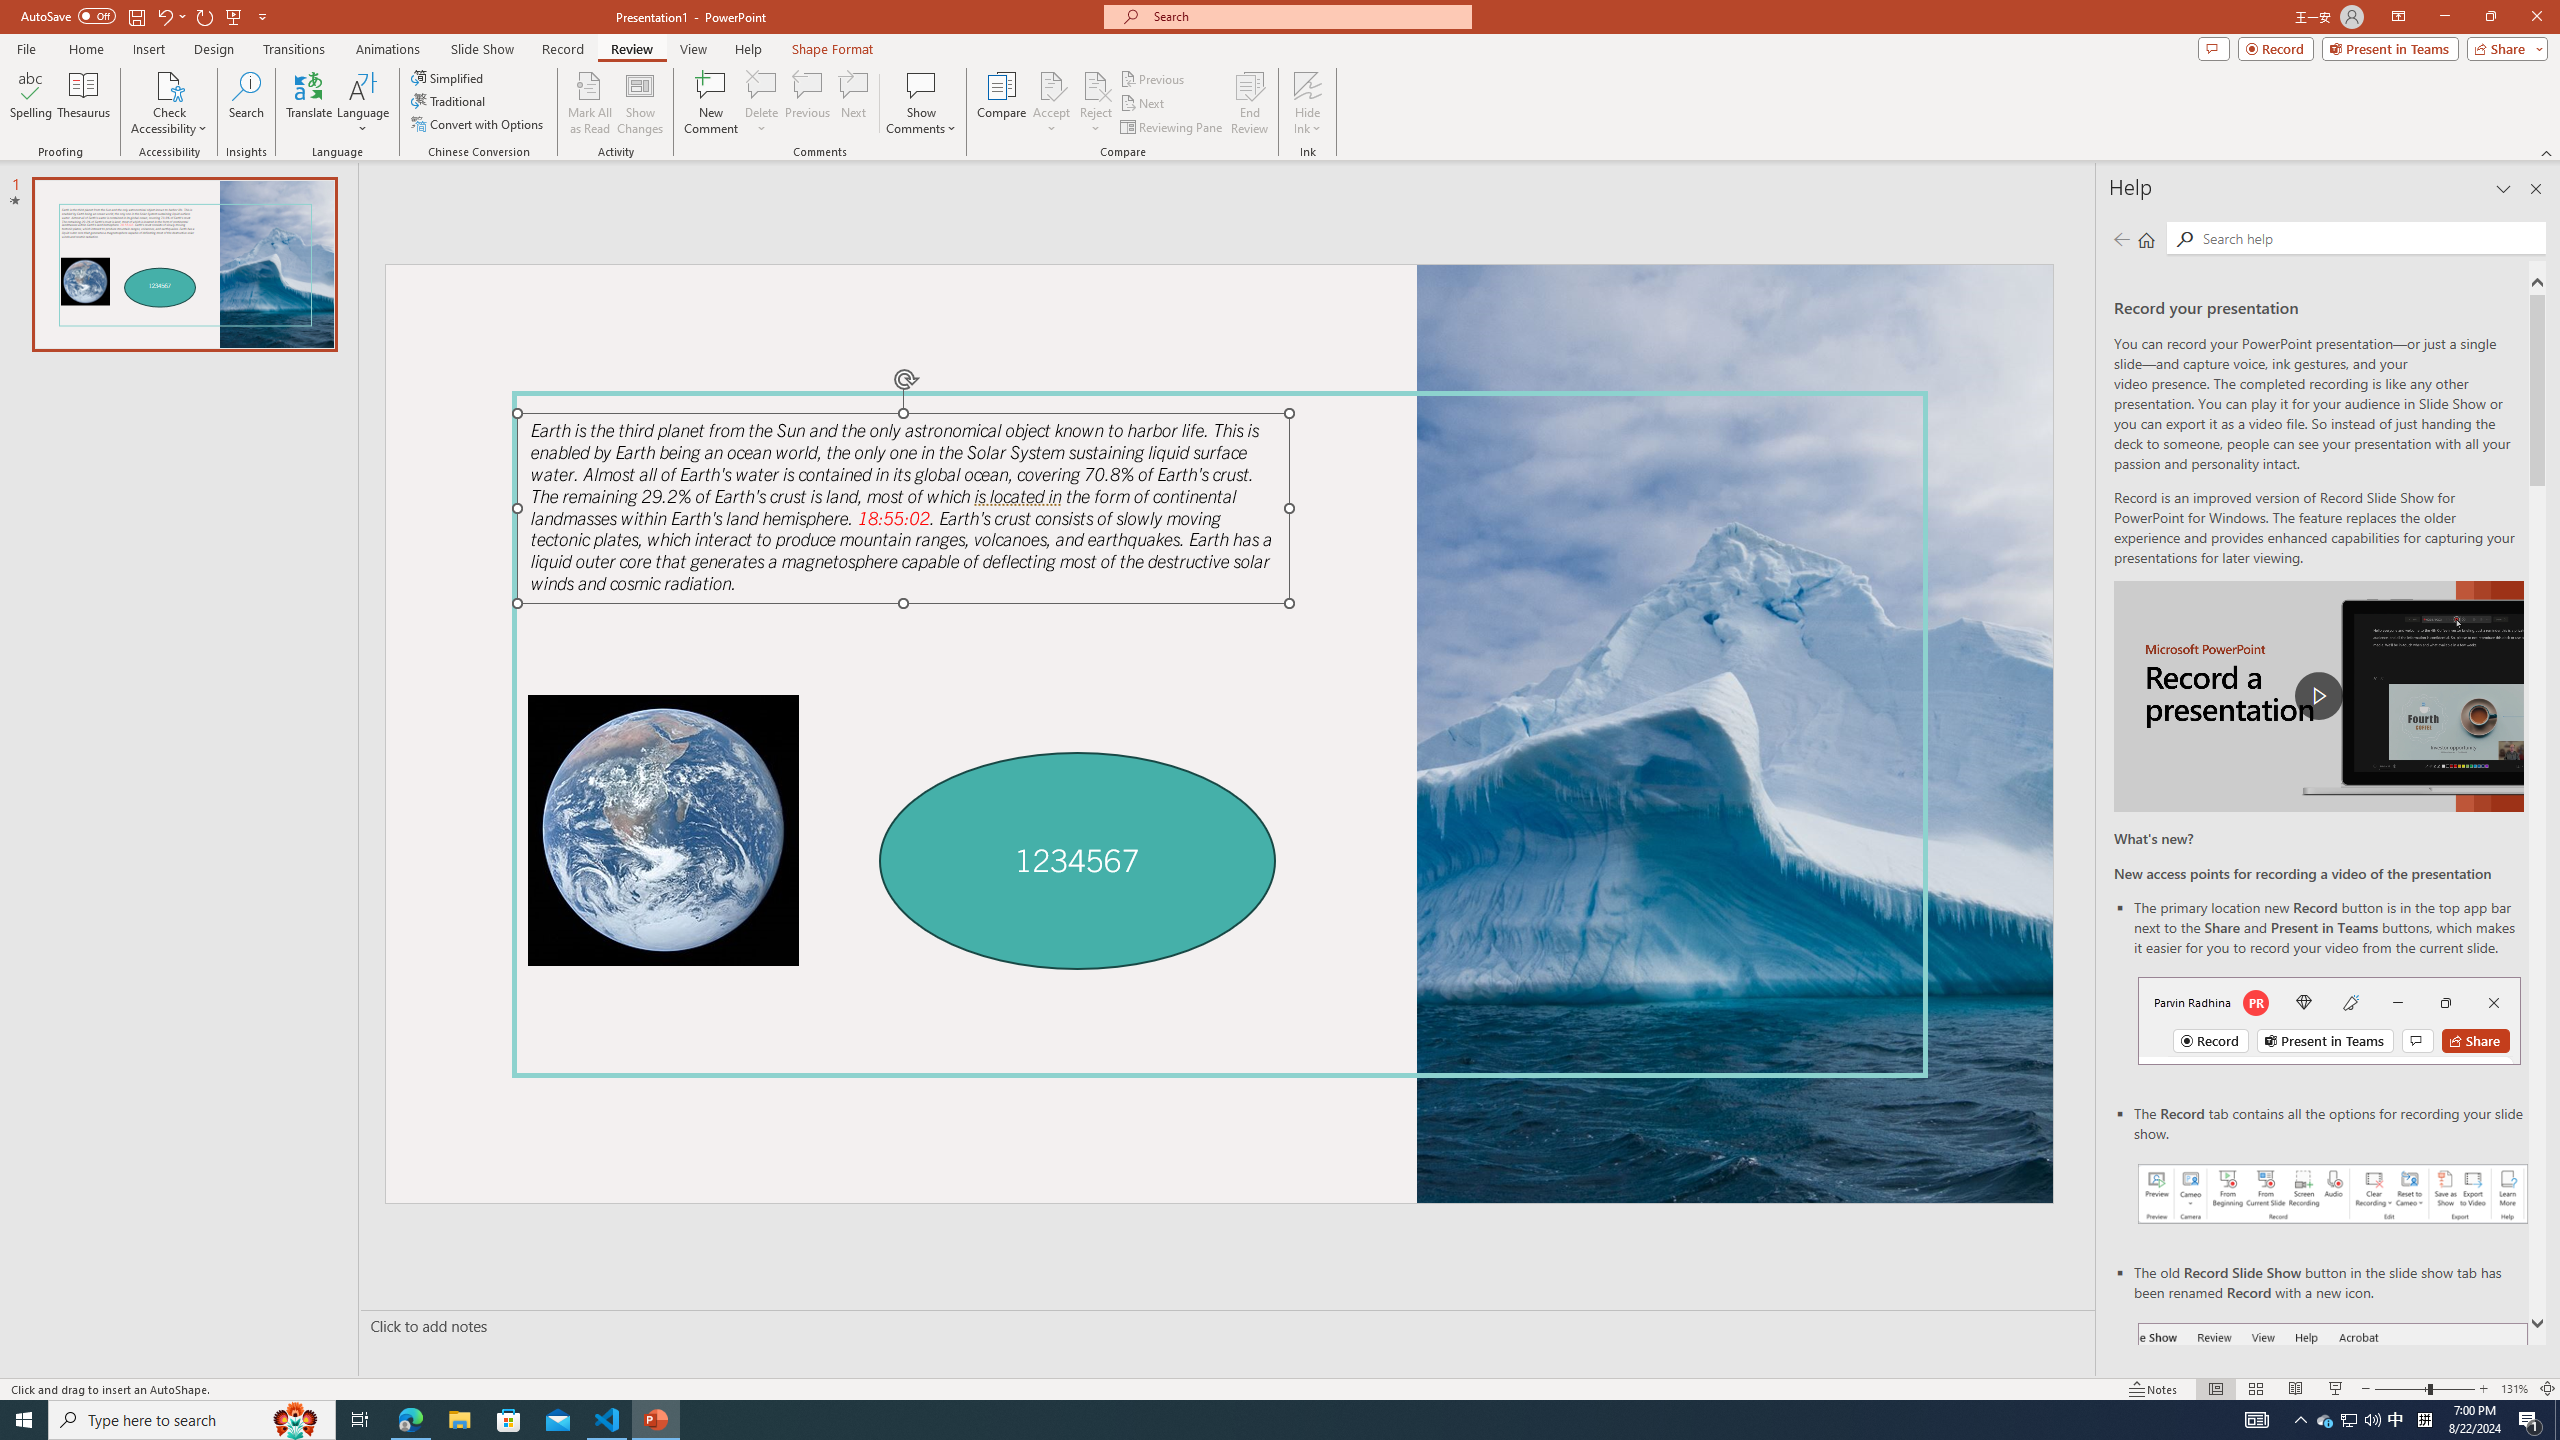 The image size is (2560, 1440). I want to click on Show Comments, so click(922, 103).